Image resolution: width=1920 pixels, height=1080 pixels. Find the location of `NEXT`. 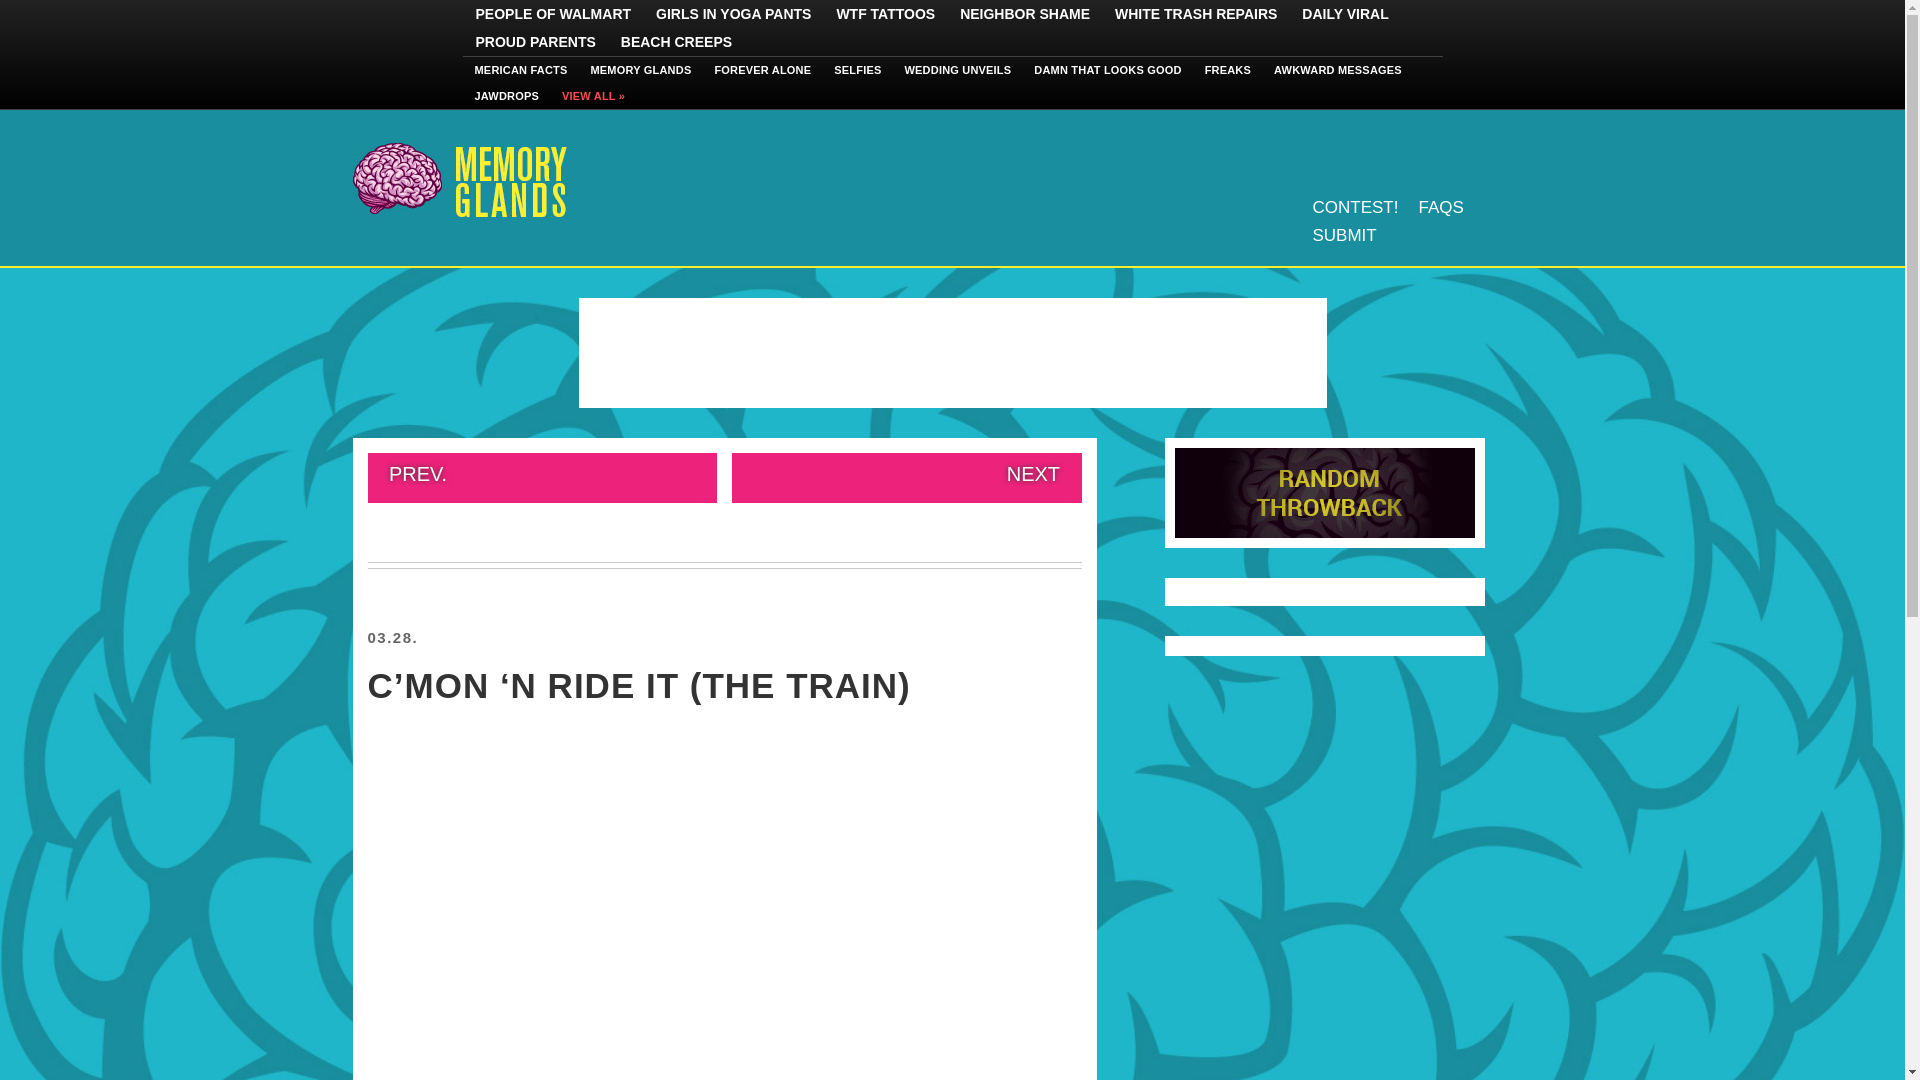

NEXT is located at coordinates (906, 478).